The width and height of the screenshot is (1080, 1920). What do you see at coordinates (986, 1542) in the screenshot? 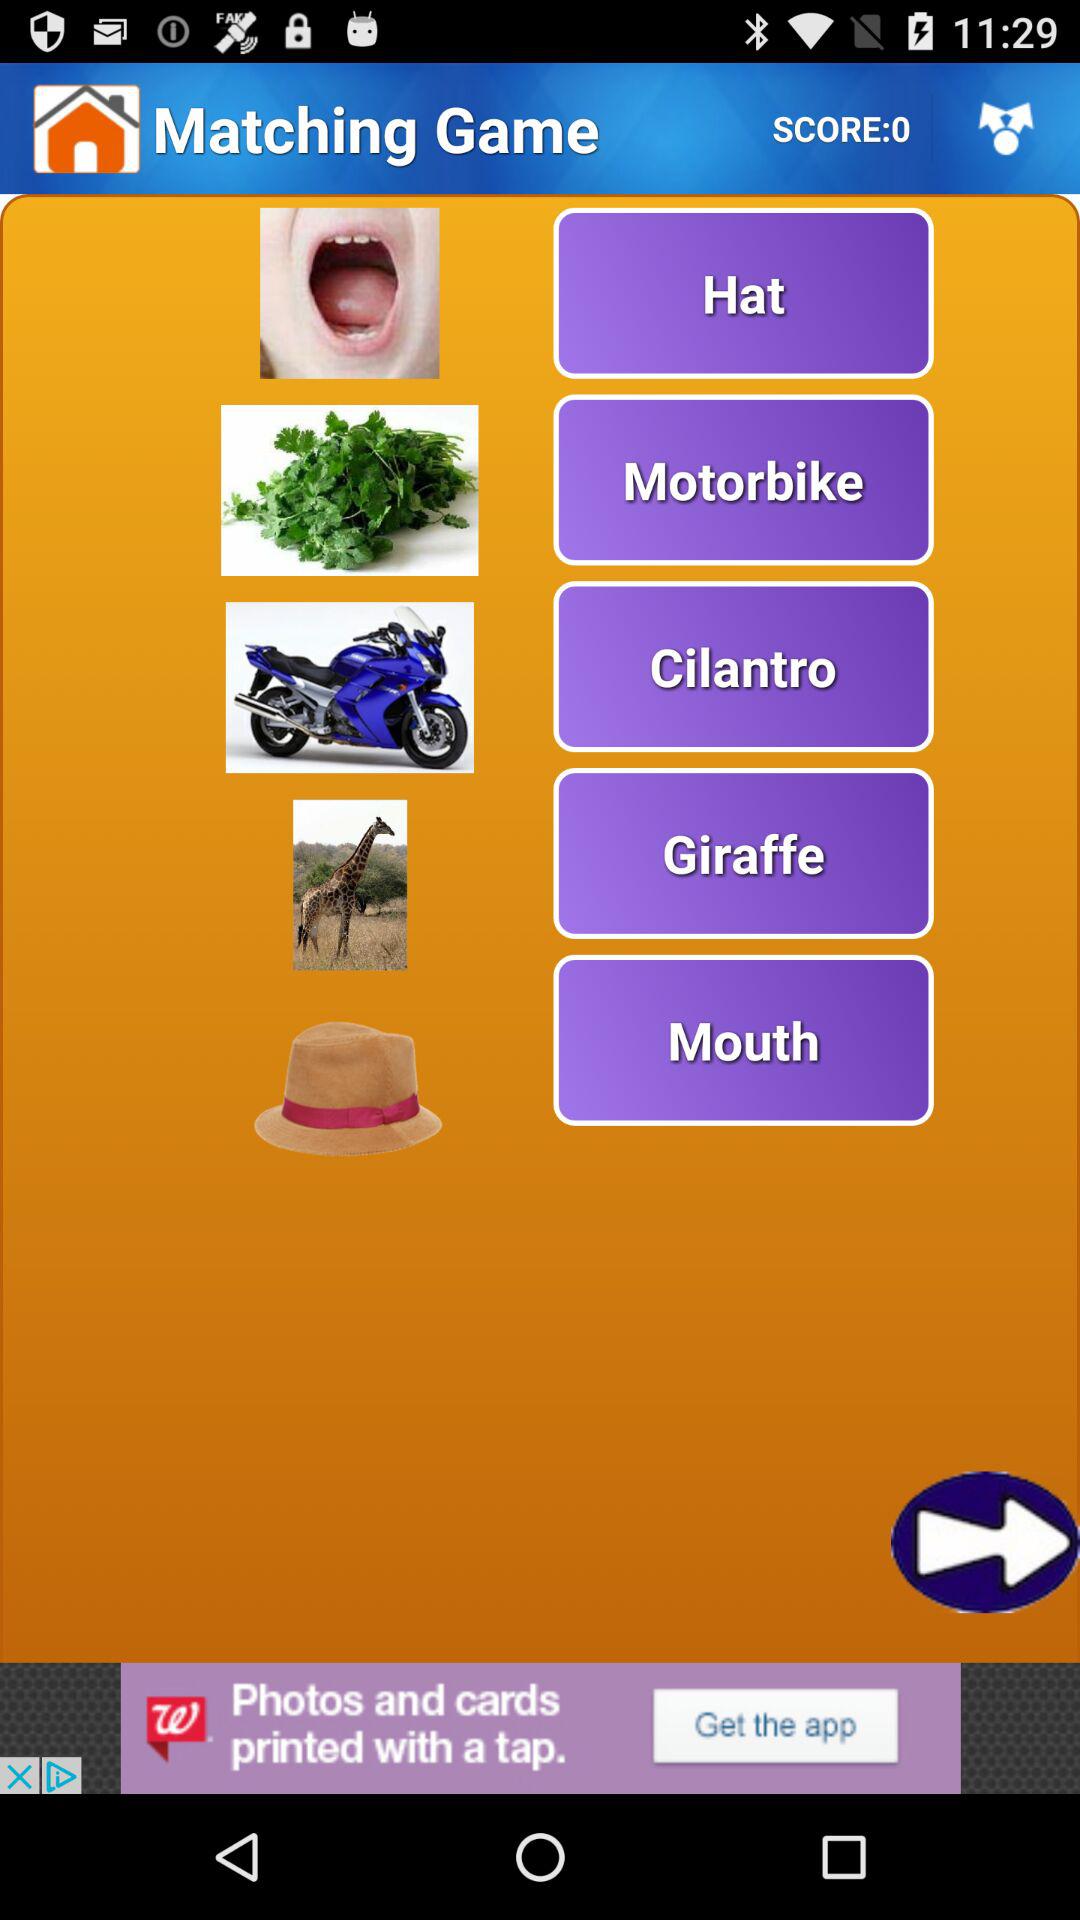
I see `next page` at bounding box center [986, 1542].